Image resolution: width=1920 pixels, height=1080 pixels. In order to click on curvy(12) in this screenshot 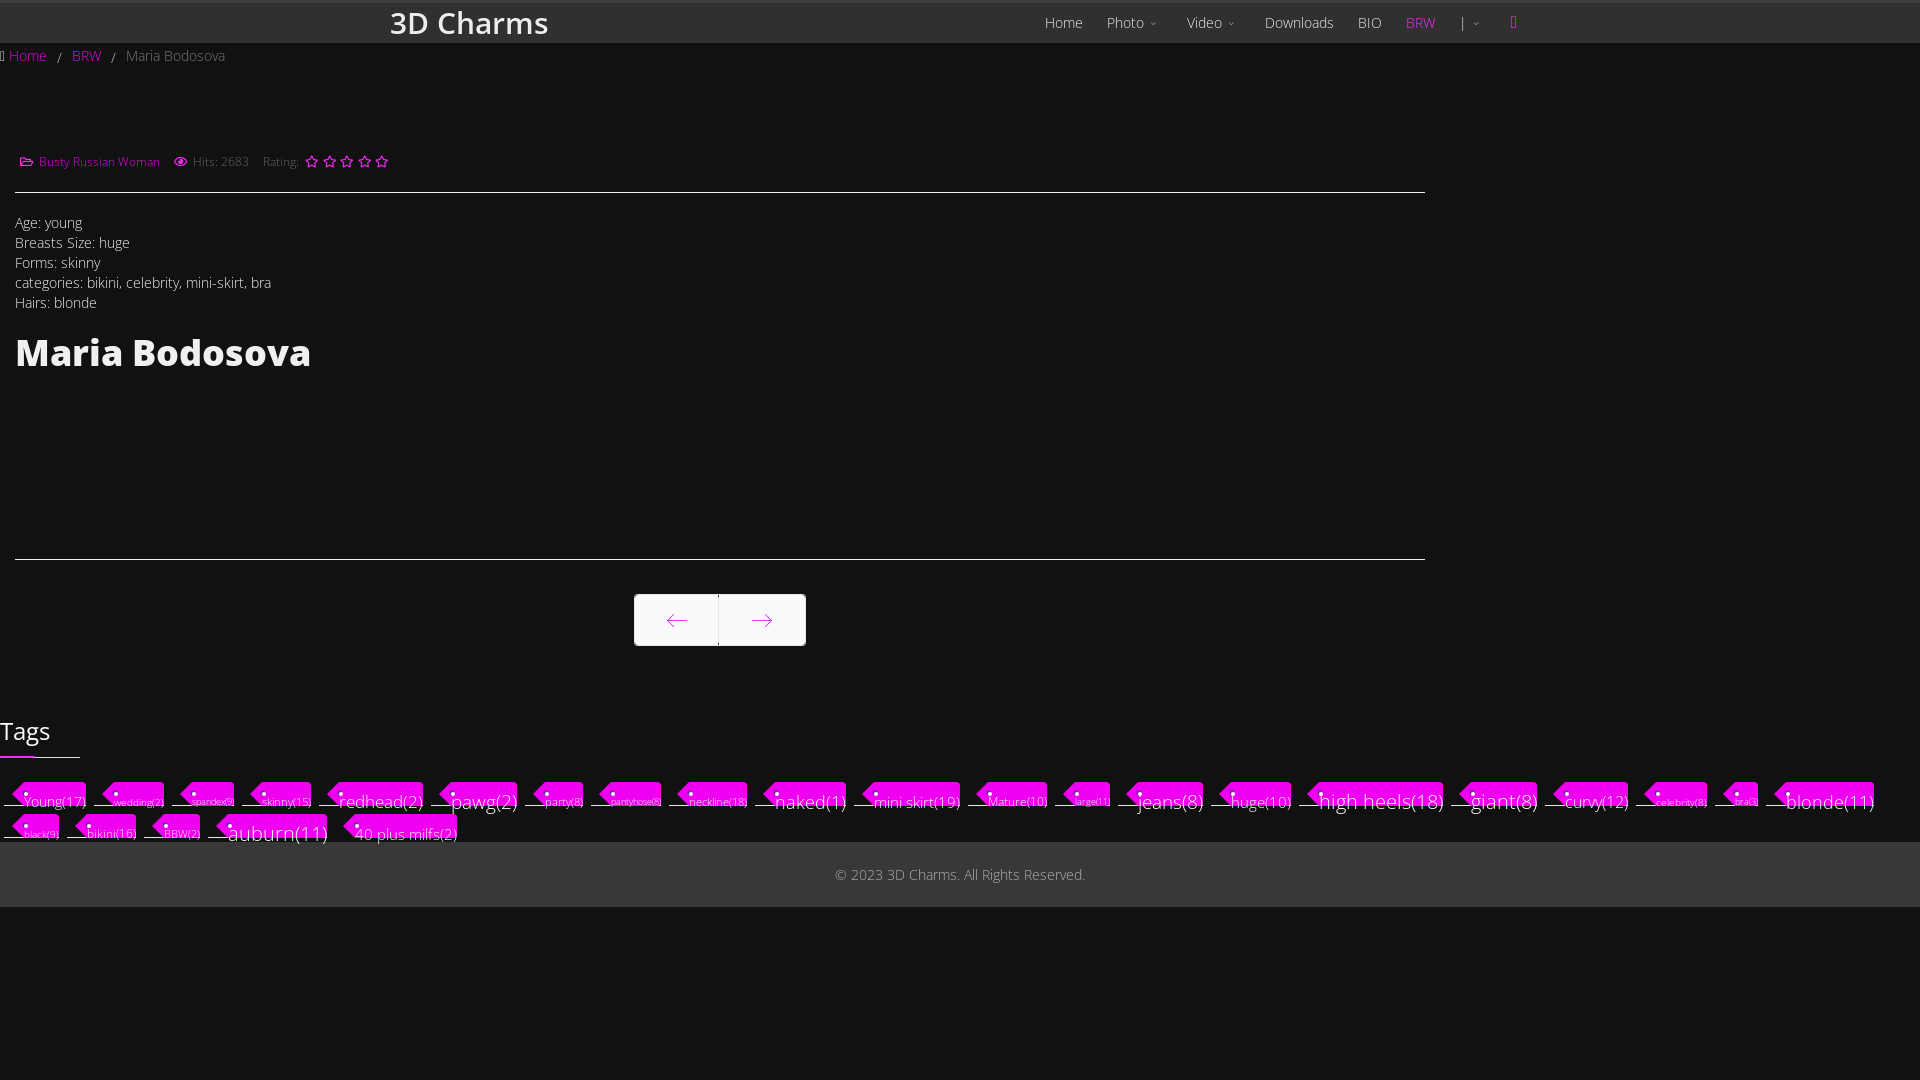, I will do `click(1596, 794)`.